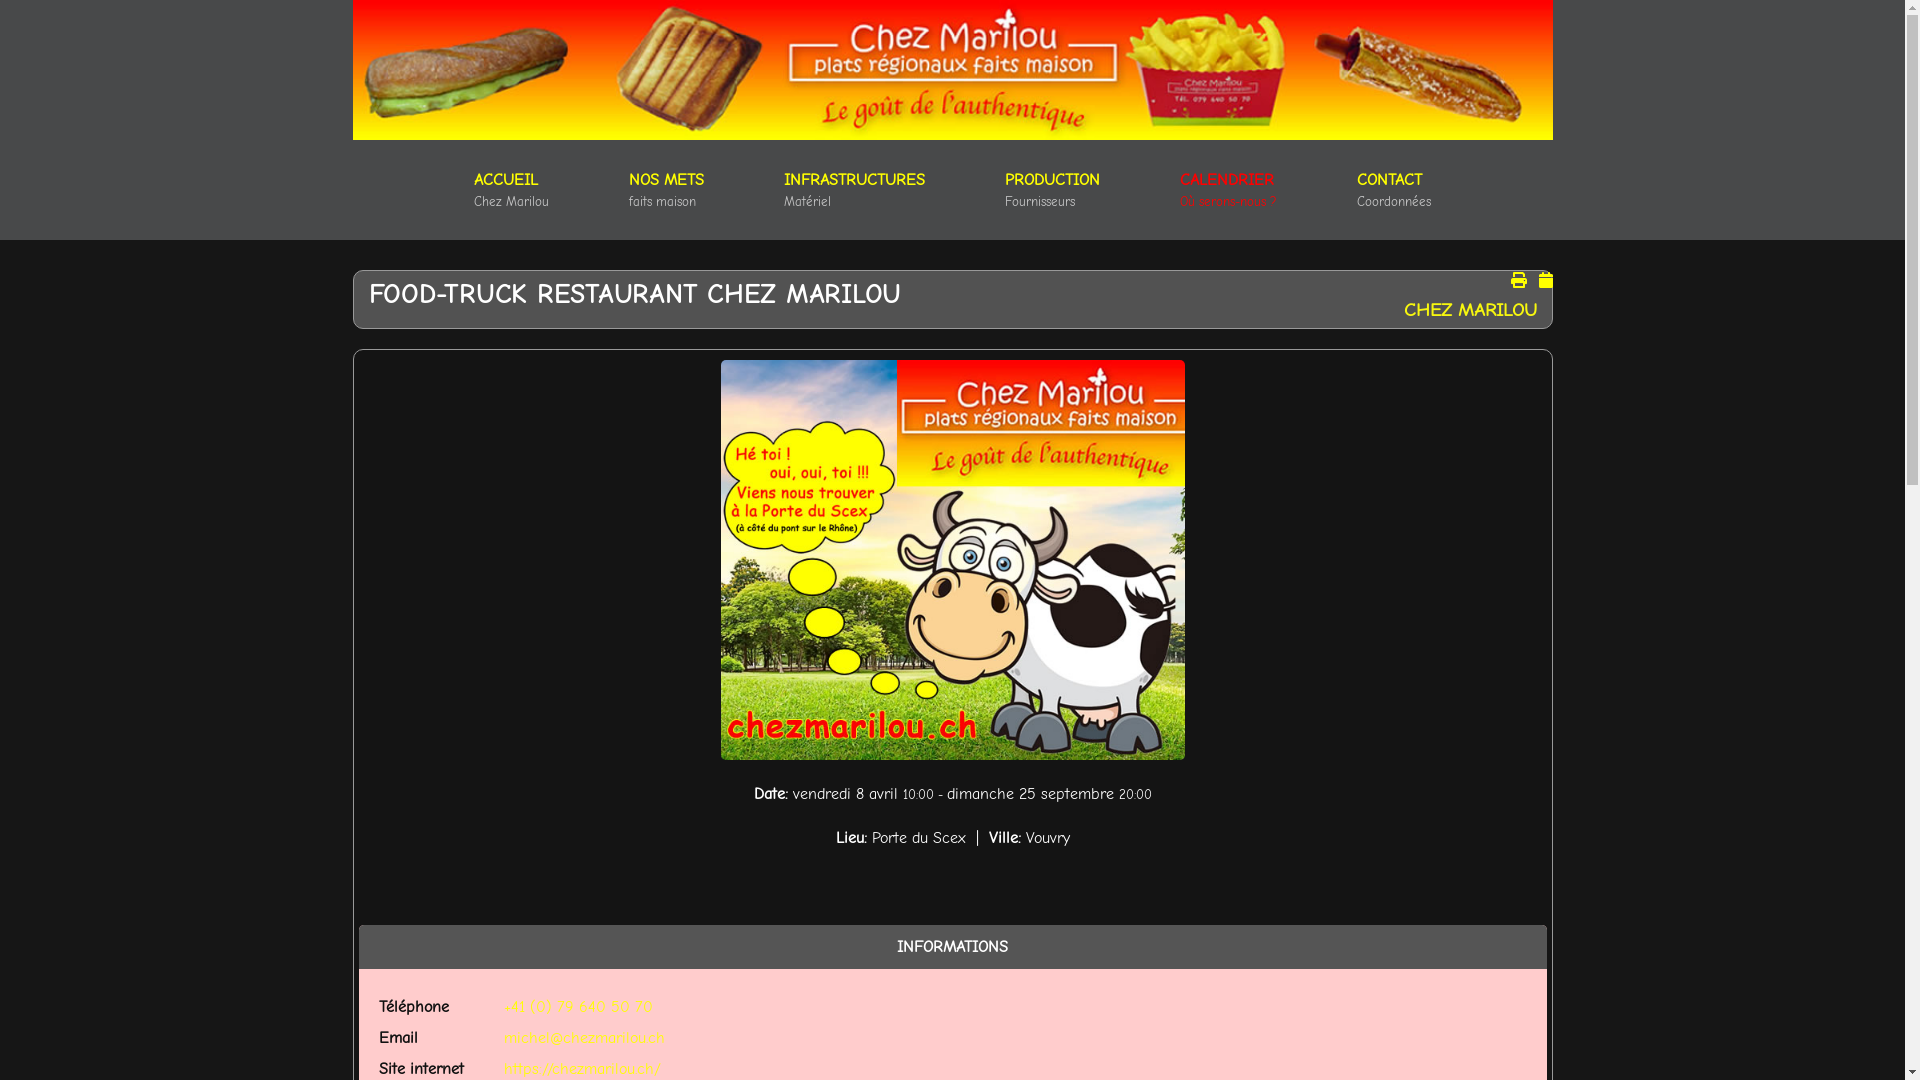  What do you see at coordinates (1052, 190) in the screenshot?
I see `PRODUCTION
Fournisseurs` at bounding box center [1052, 190].